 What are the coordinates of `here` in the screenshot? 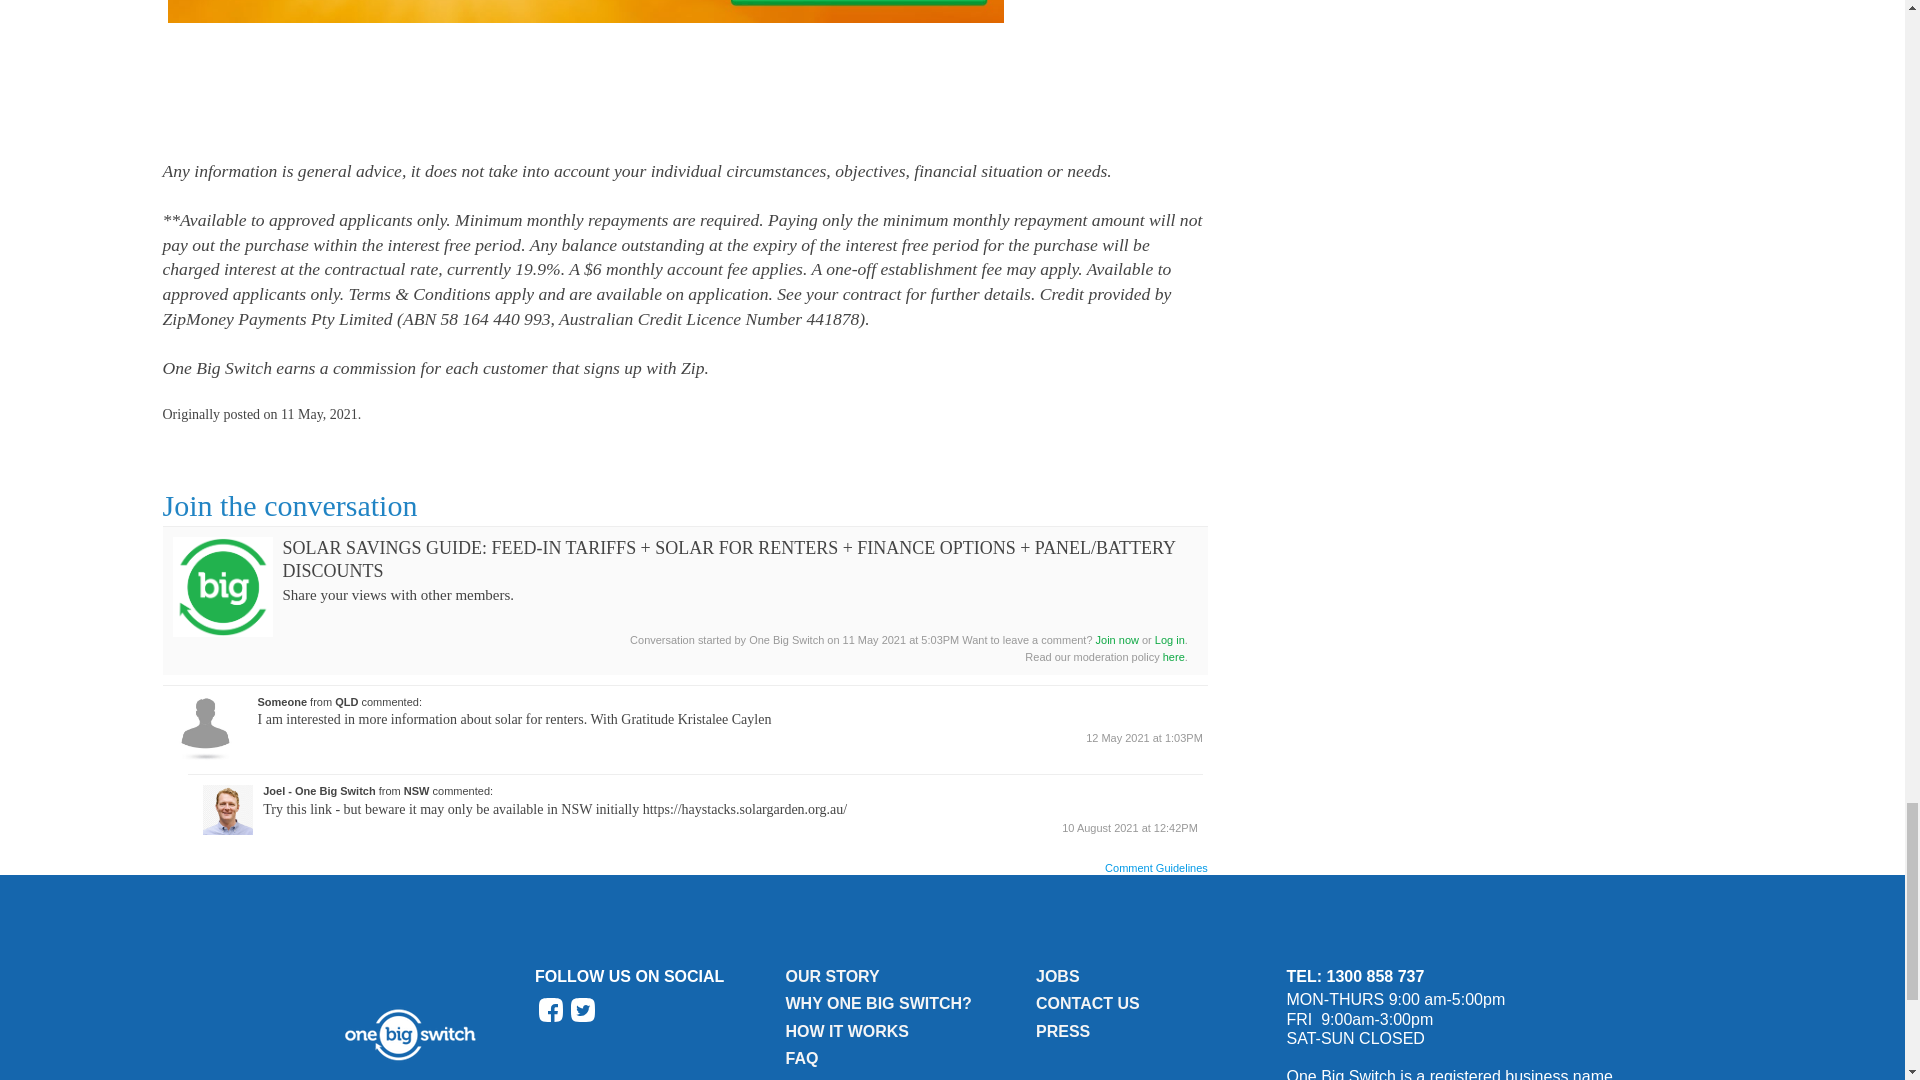 It's located at (1174, 657).